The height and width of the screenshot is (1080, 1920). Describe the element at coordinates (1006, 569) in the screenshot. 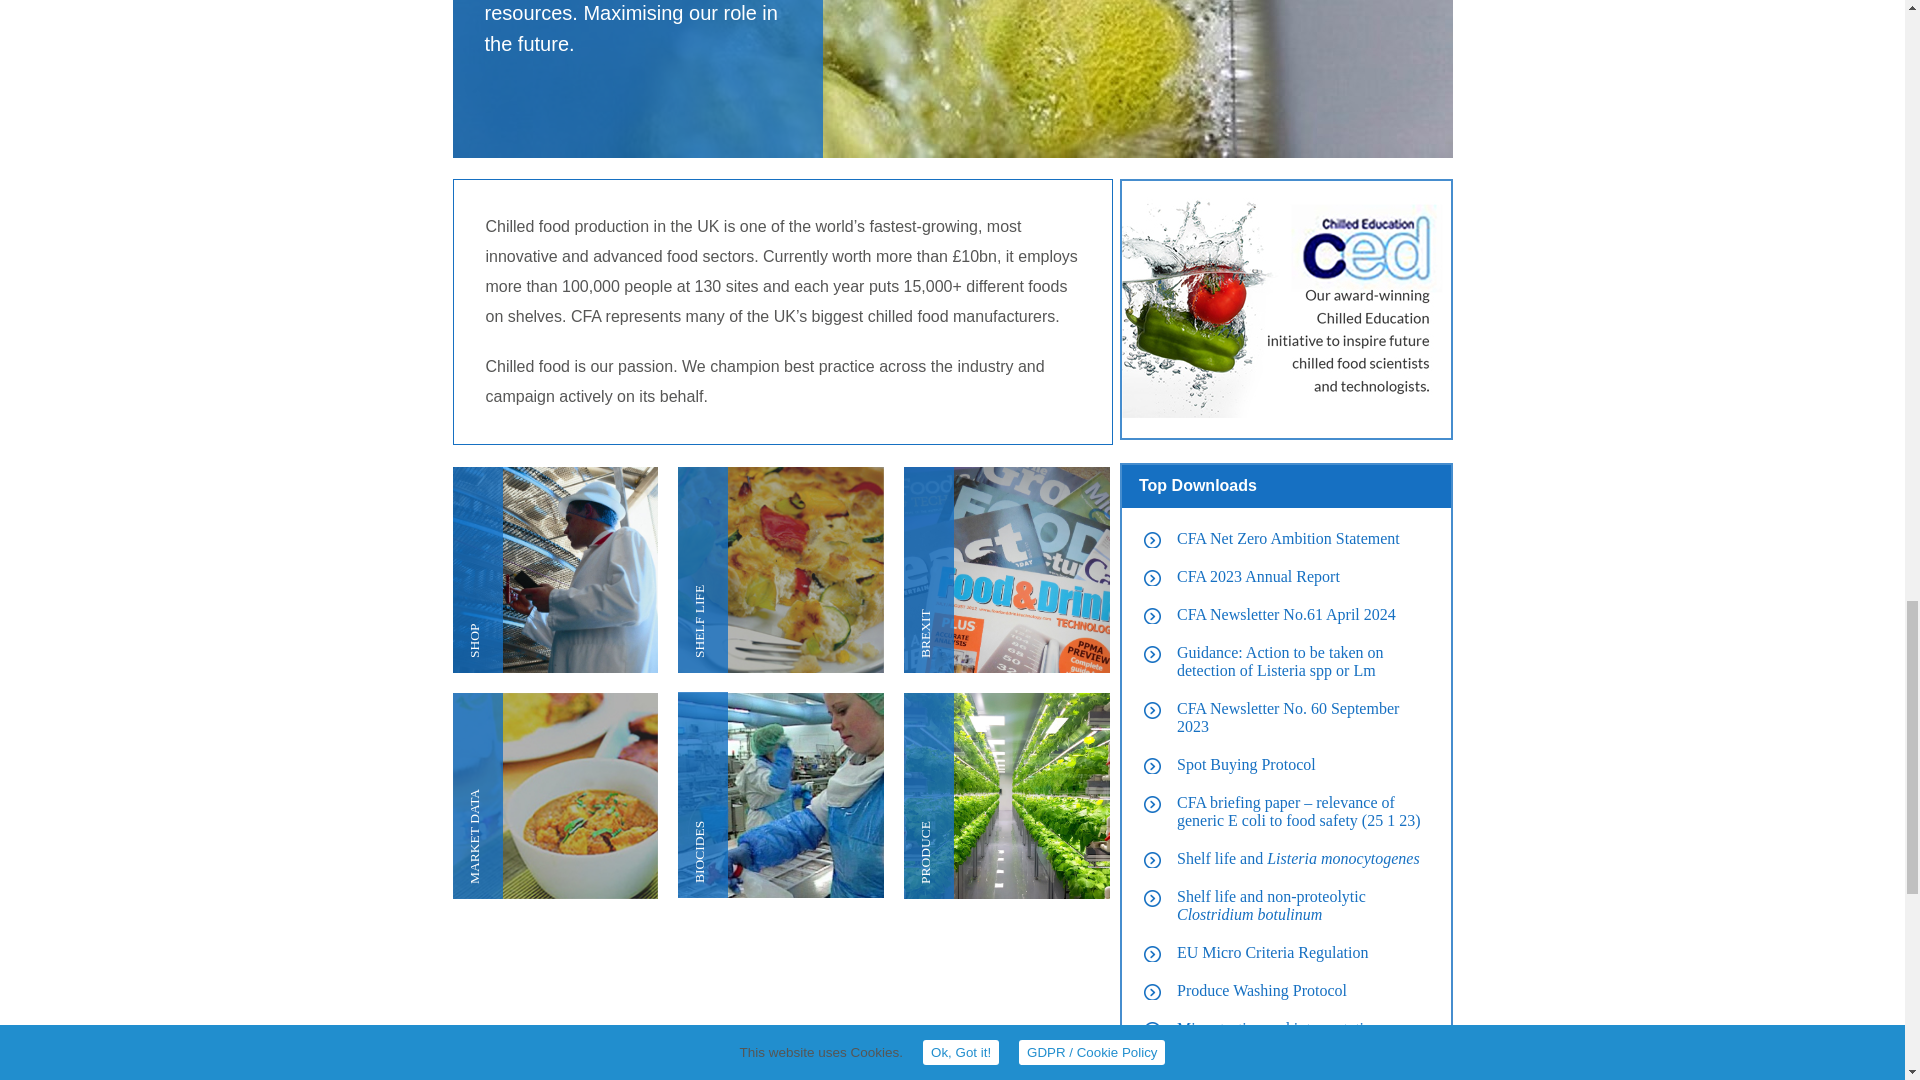

I see `BREXIT` at that location.